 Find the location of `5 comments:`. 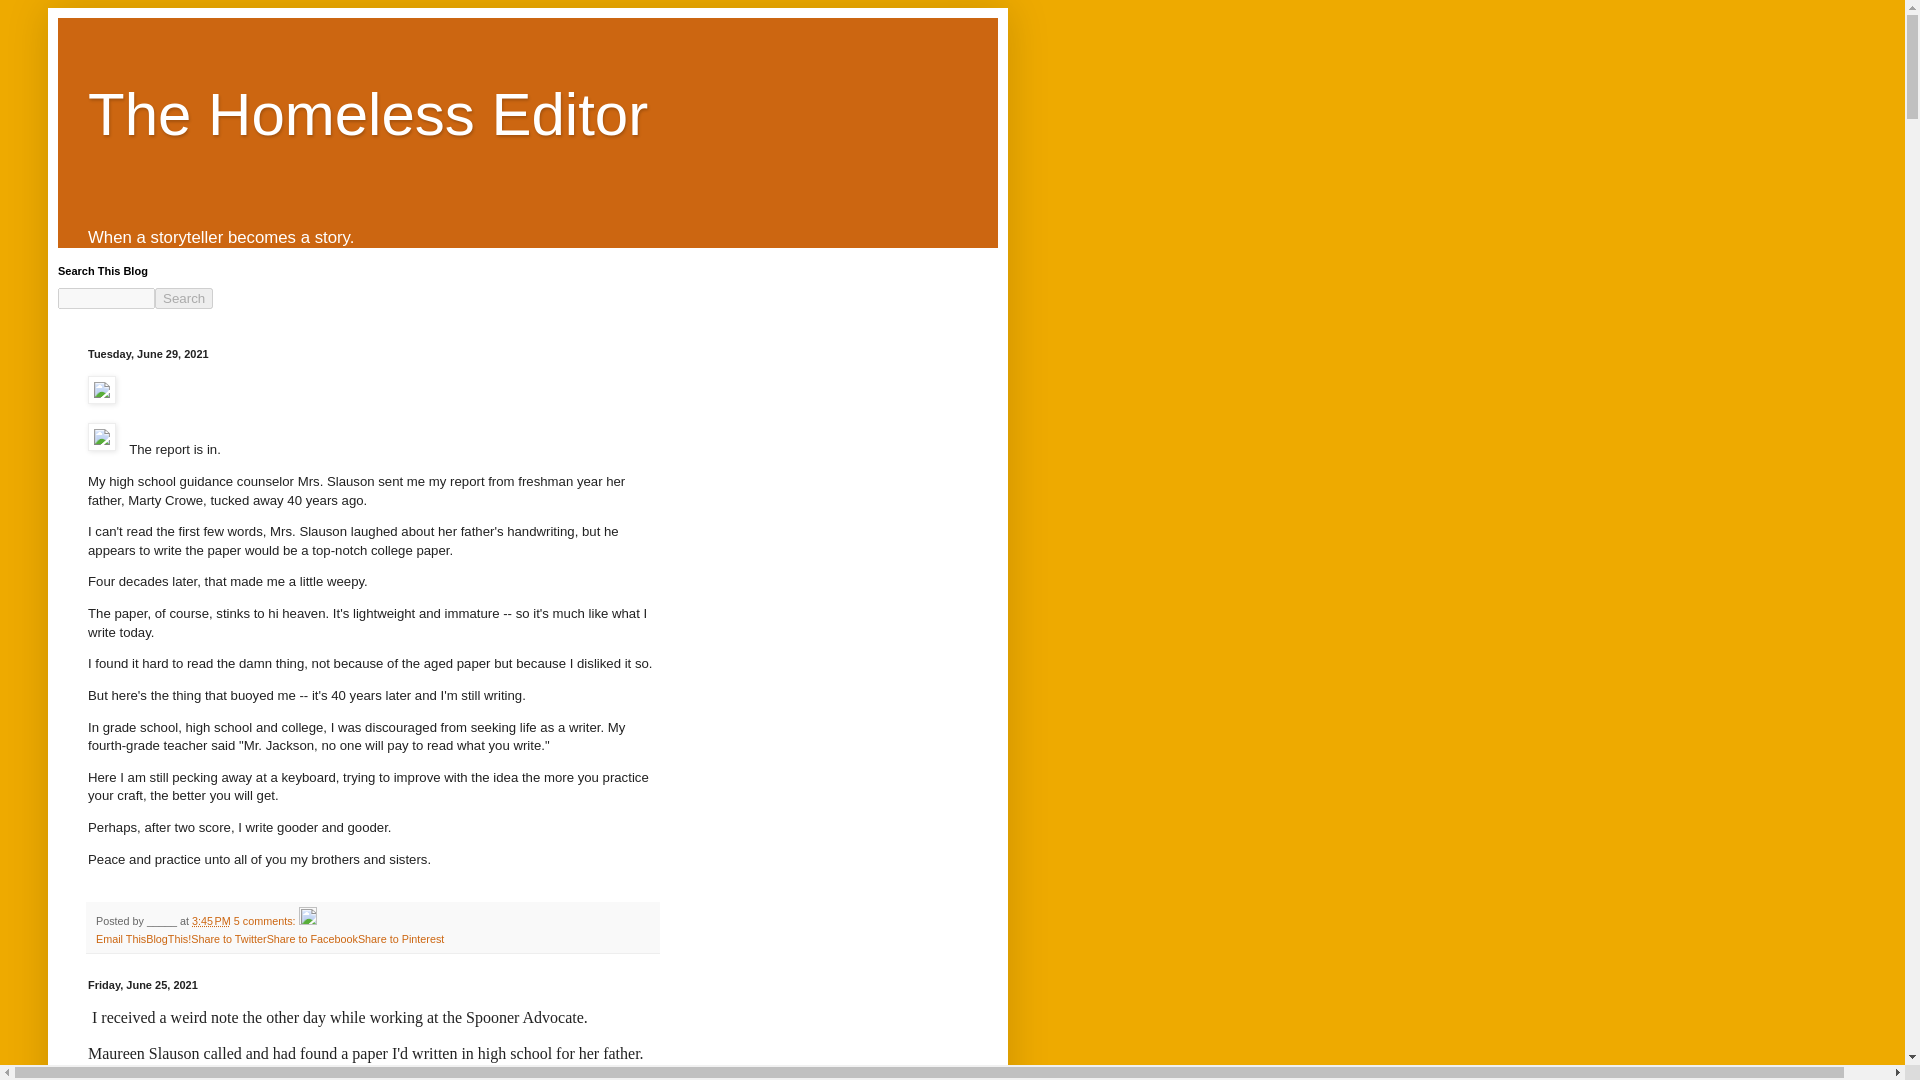

5 comments: is located at coordinates (266, 920).